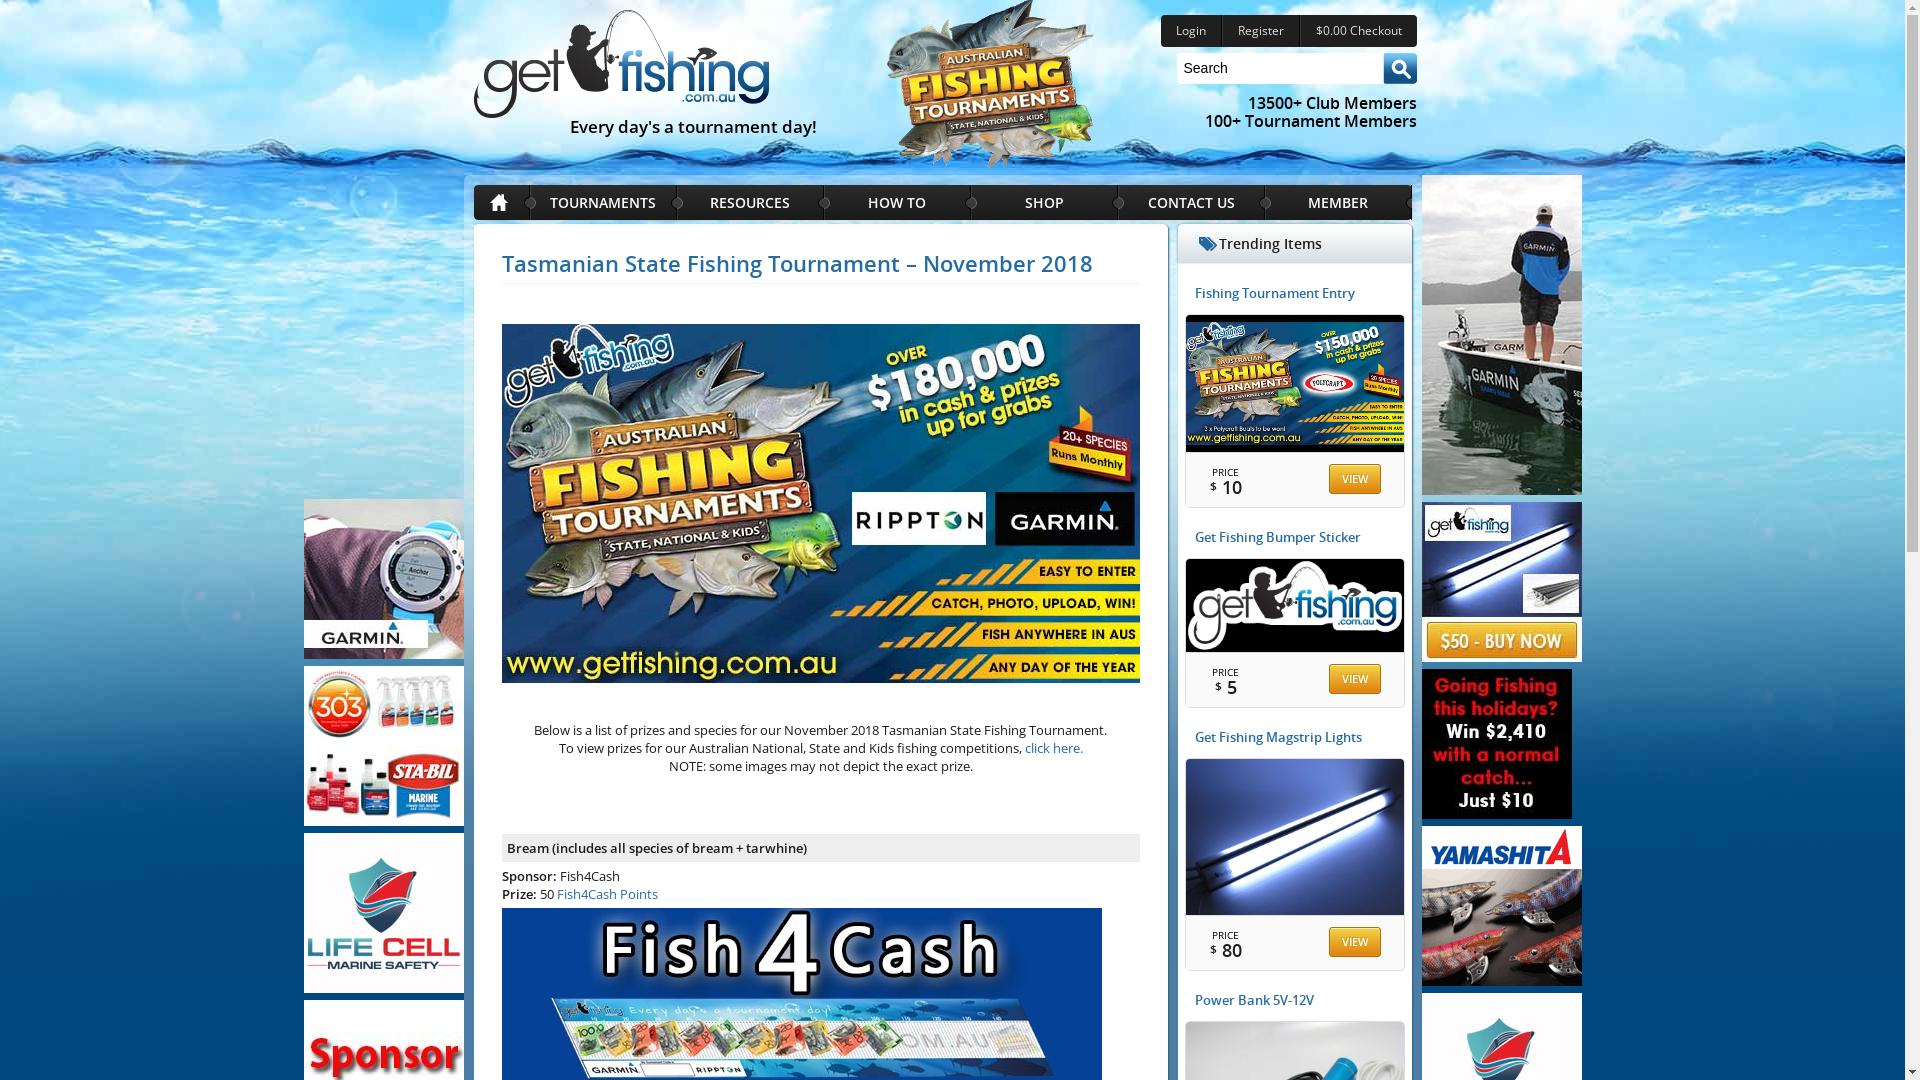 This screenshot has width=1920, height=1080. Describe the element at coordinates (384, 335) in the screenshot. I see `Advertisement` at that location.